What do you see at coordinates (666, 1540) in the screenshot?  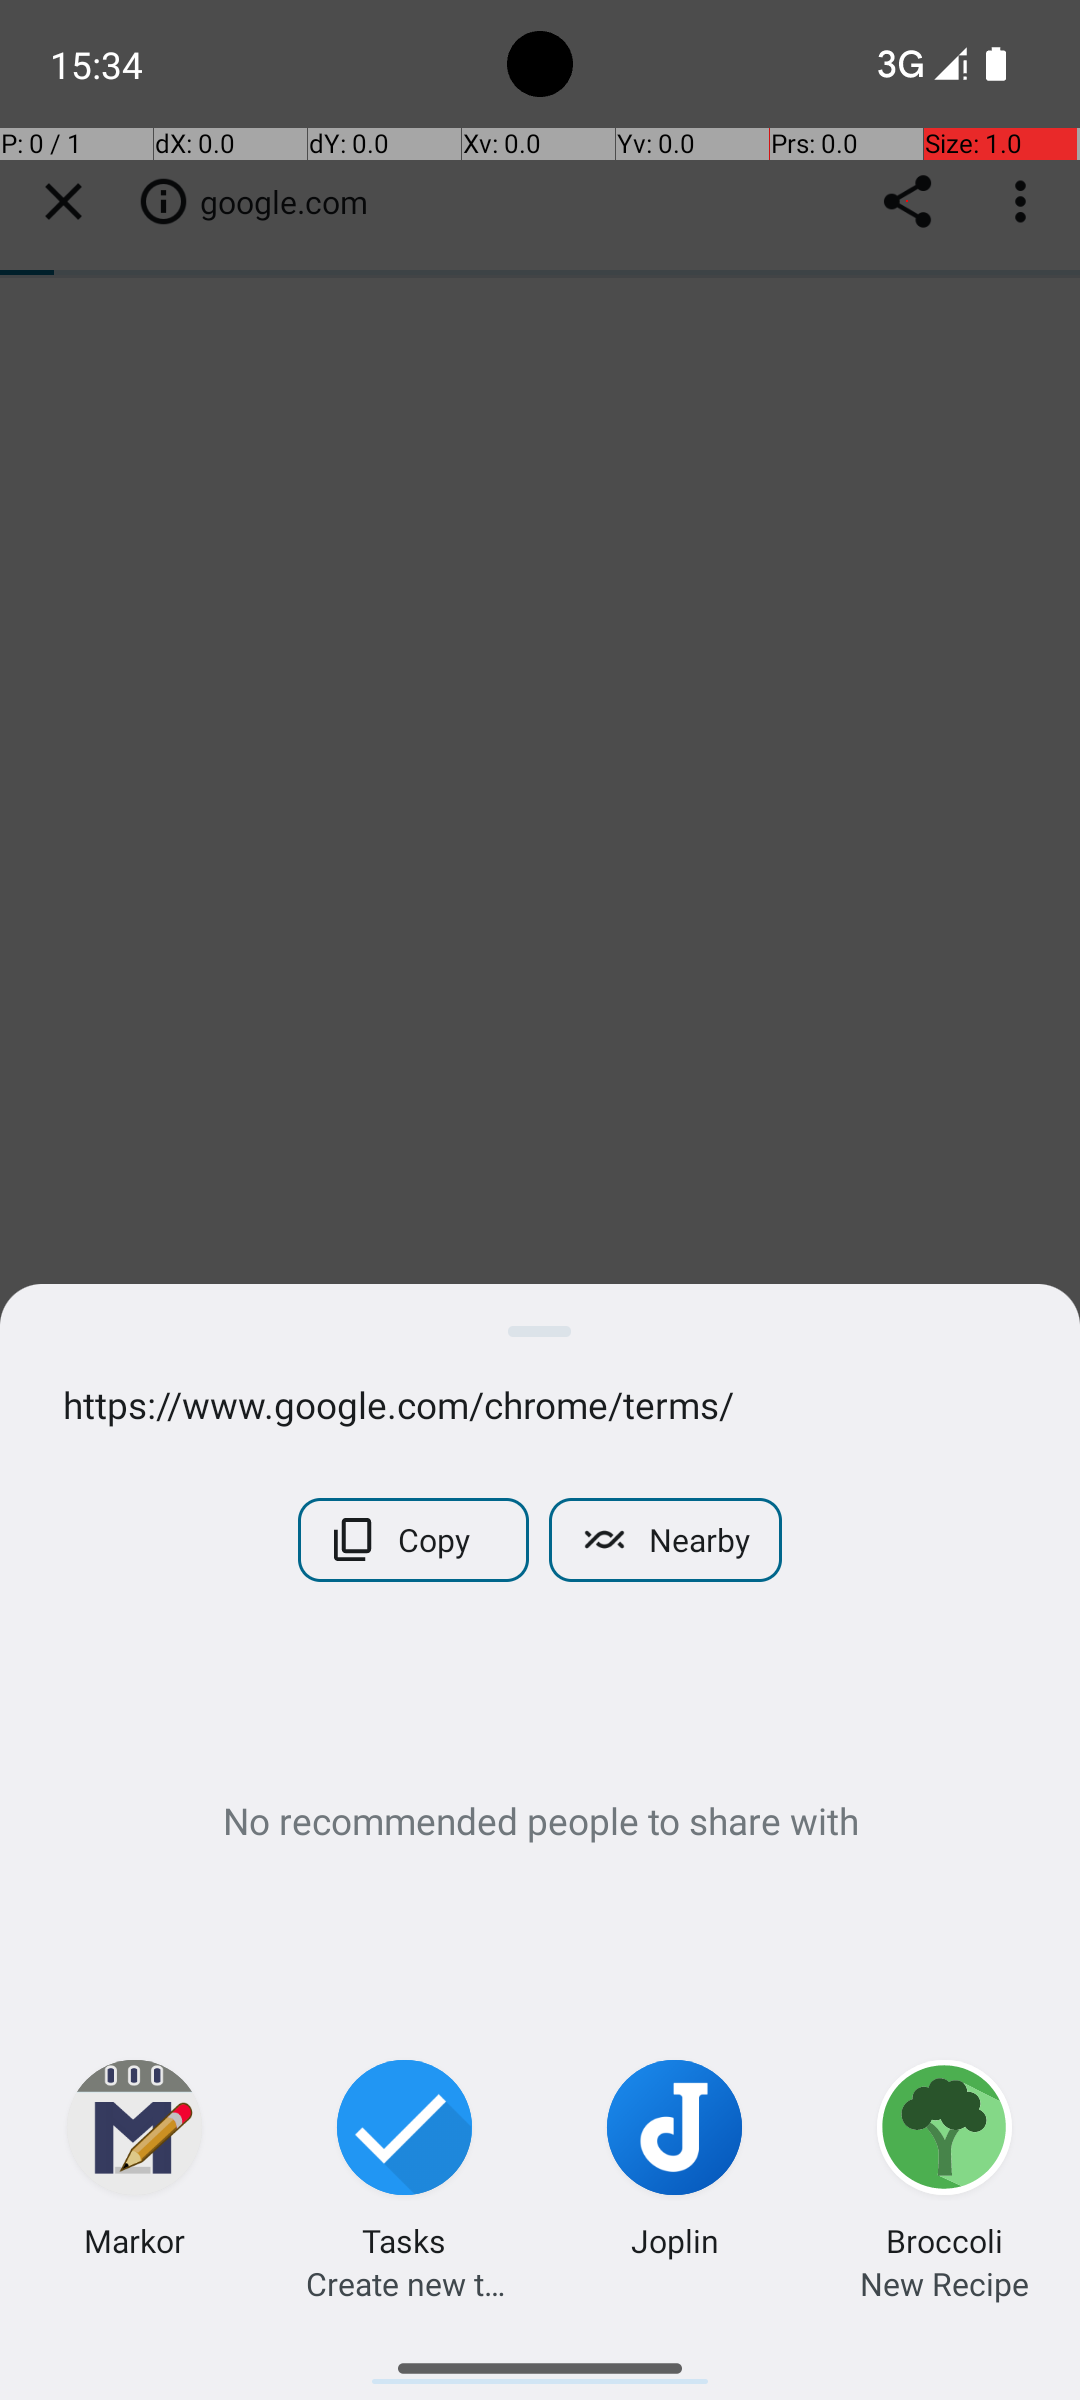 I see `Nearby` at bounding box center [666, 1540].